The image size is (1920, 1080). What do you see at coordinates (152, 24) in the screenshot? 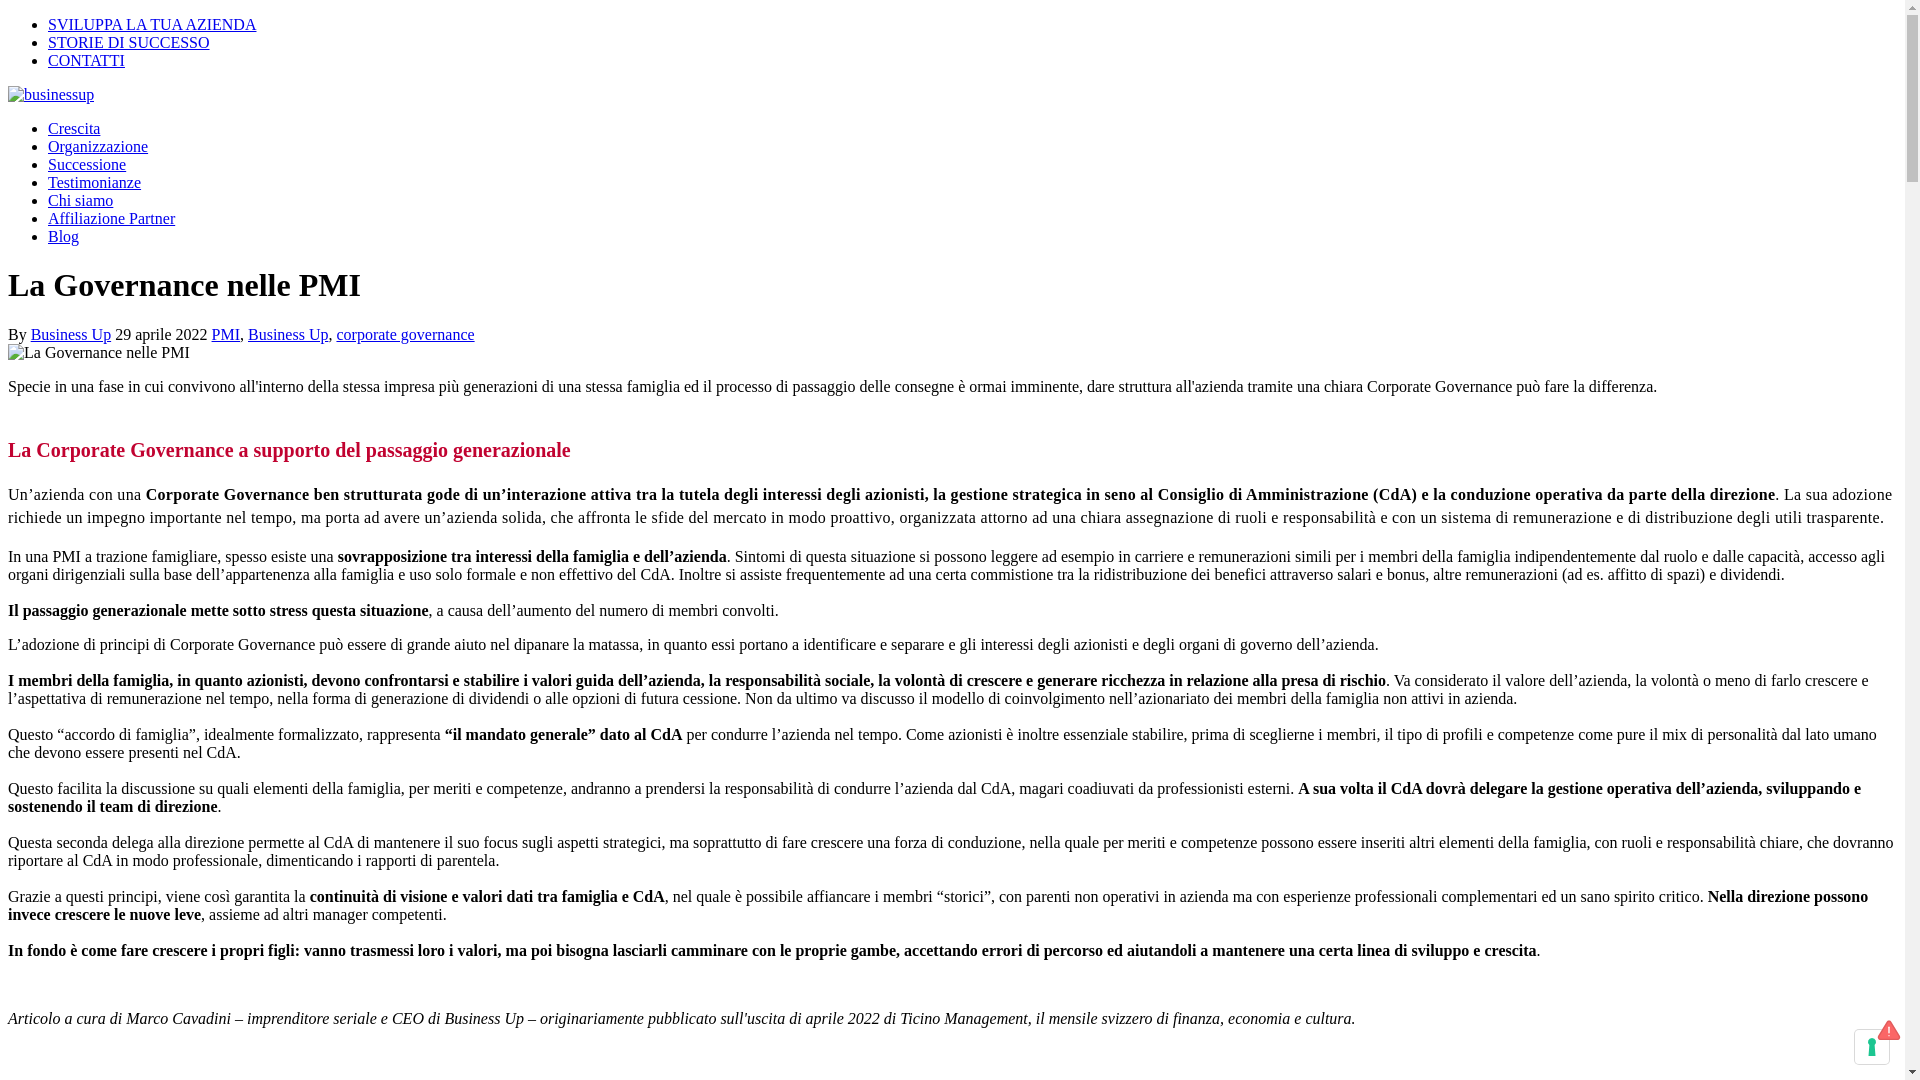
I see `SVILUPPA LA TUA AZIENDA` at bounding box center [152, 24].